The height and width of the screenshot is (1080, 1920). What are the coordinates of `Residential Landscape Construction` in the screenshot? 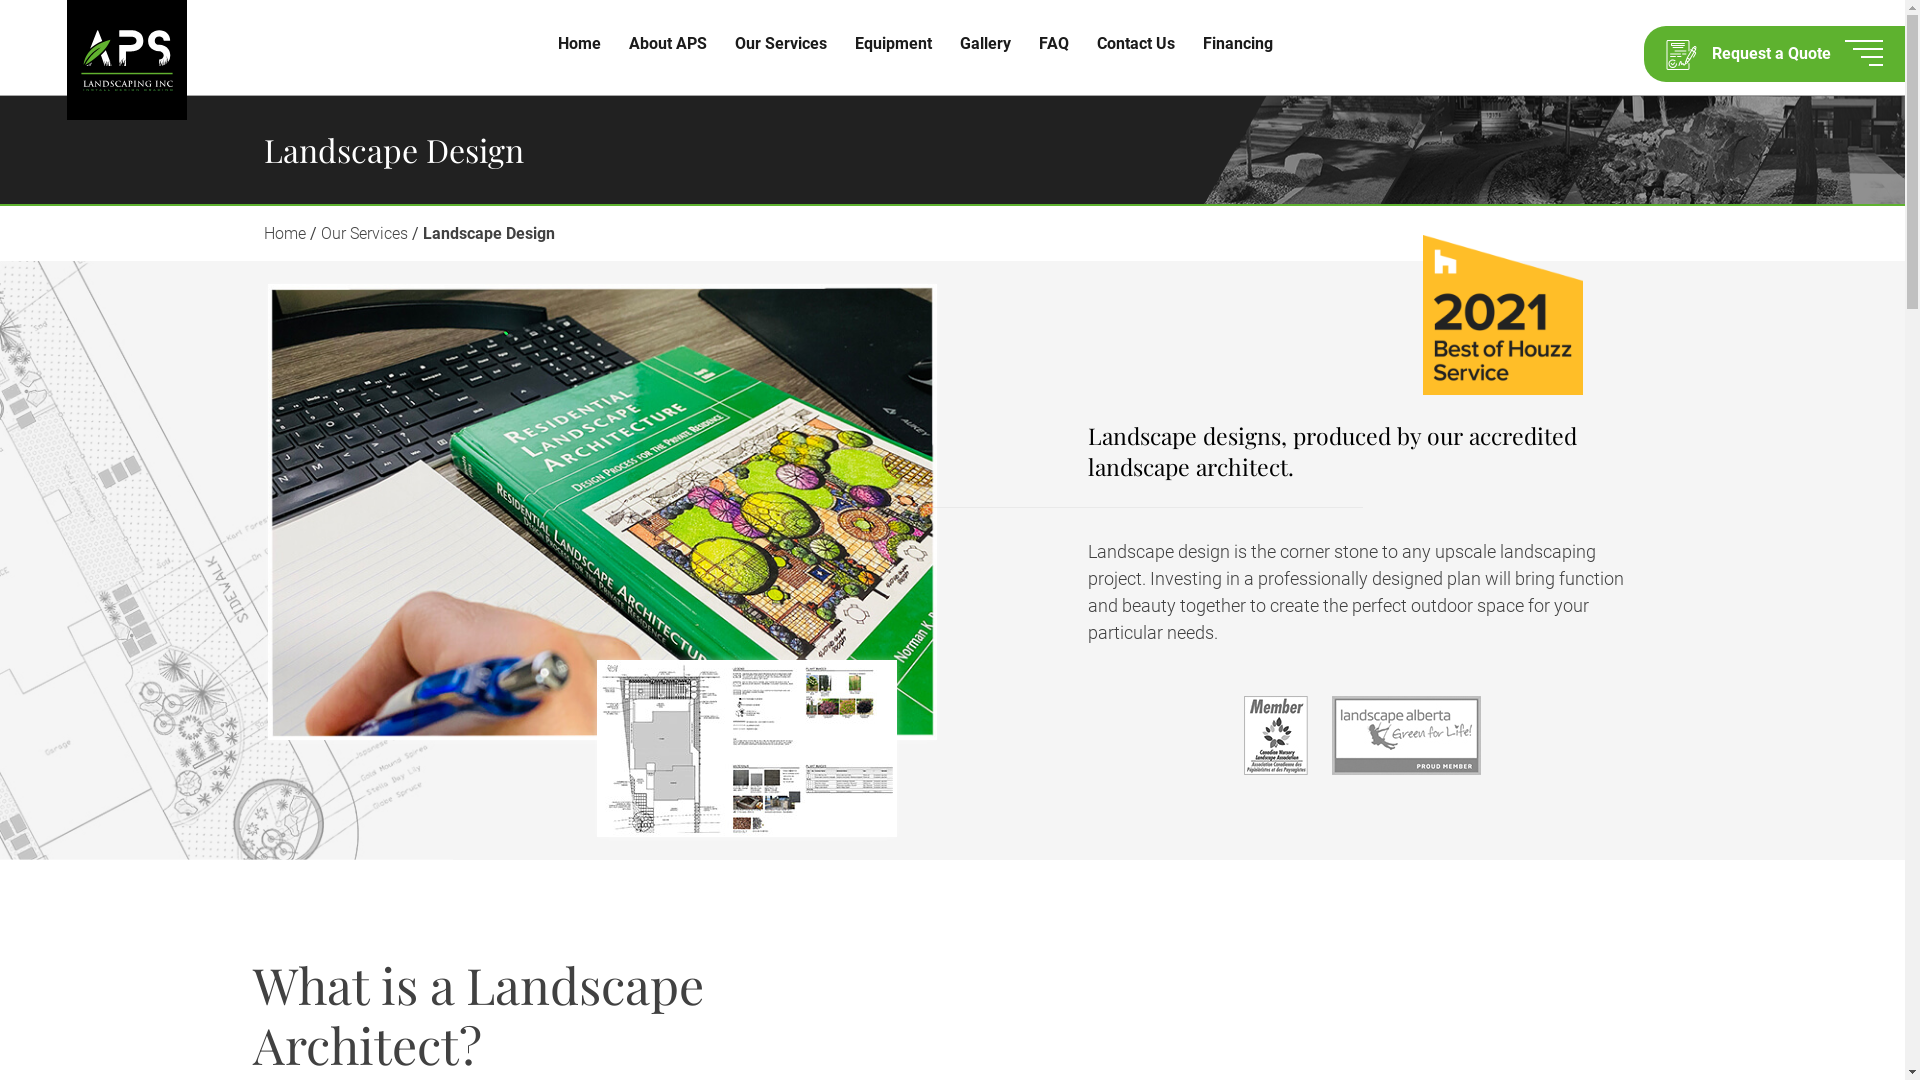 It's located at (826, 103).